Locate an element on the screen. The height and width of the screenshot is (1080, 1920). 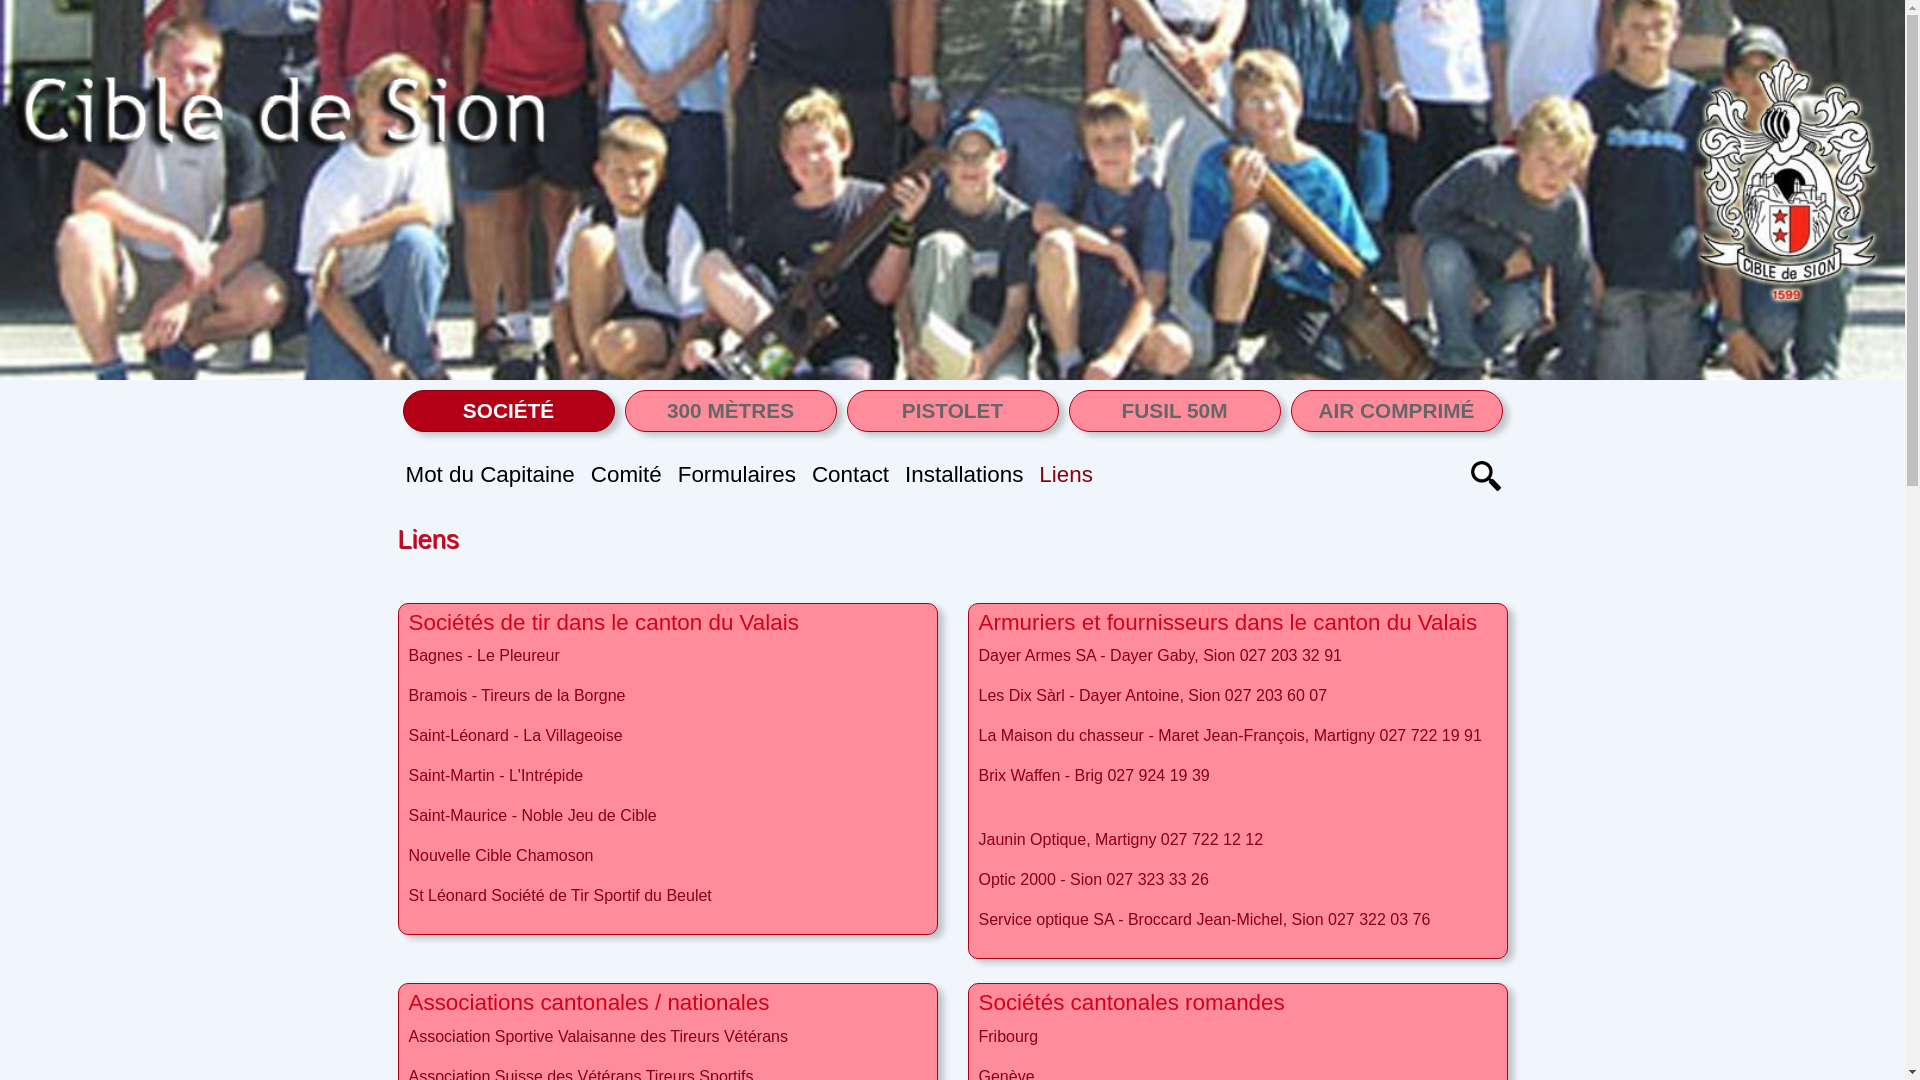
Jaunin Optique, Martigny 027 722 12 12 is located at coordinates (1120, 840).